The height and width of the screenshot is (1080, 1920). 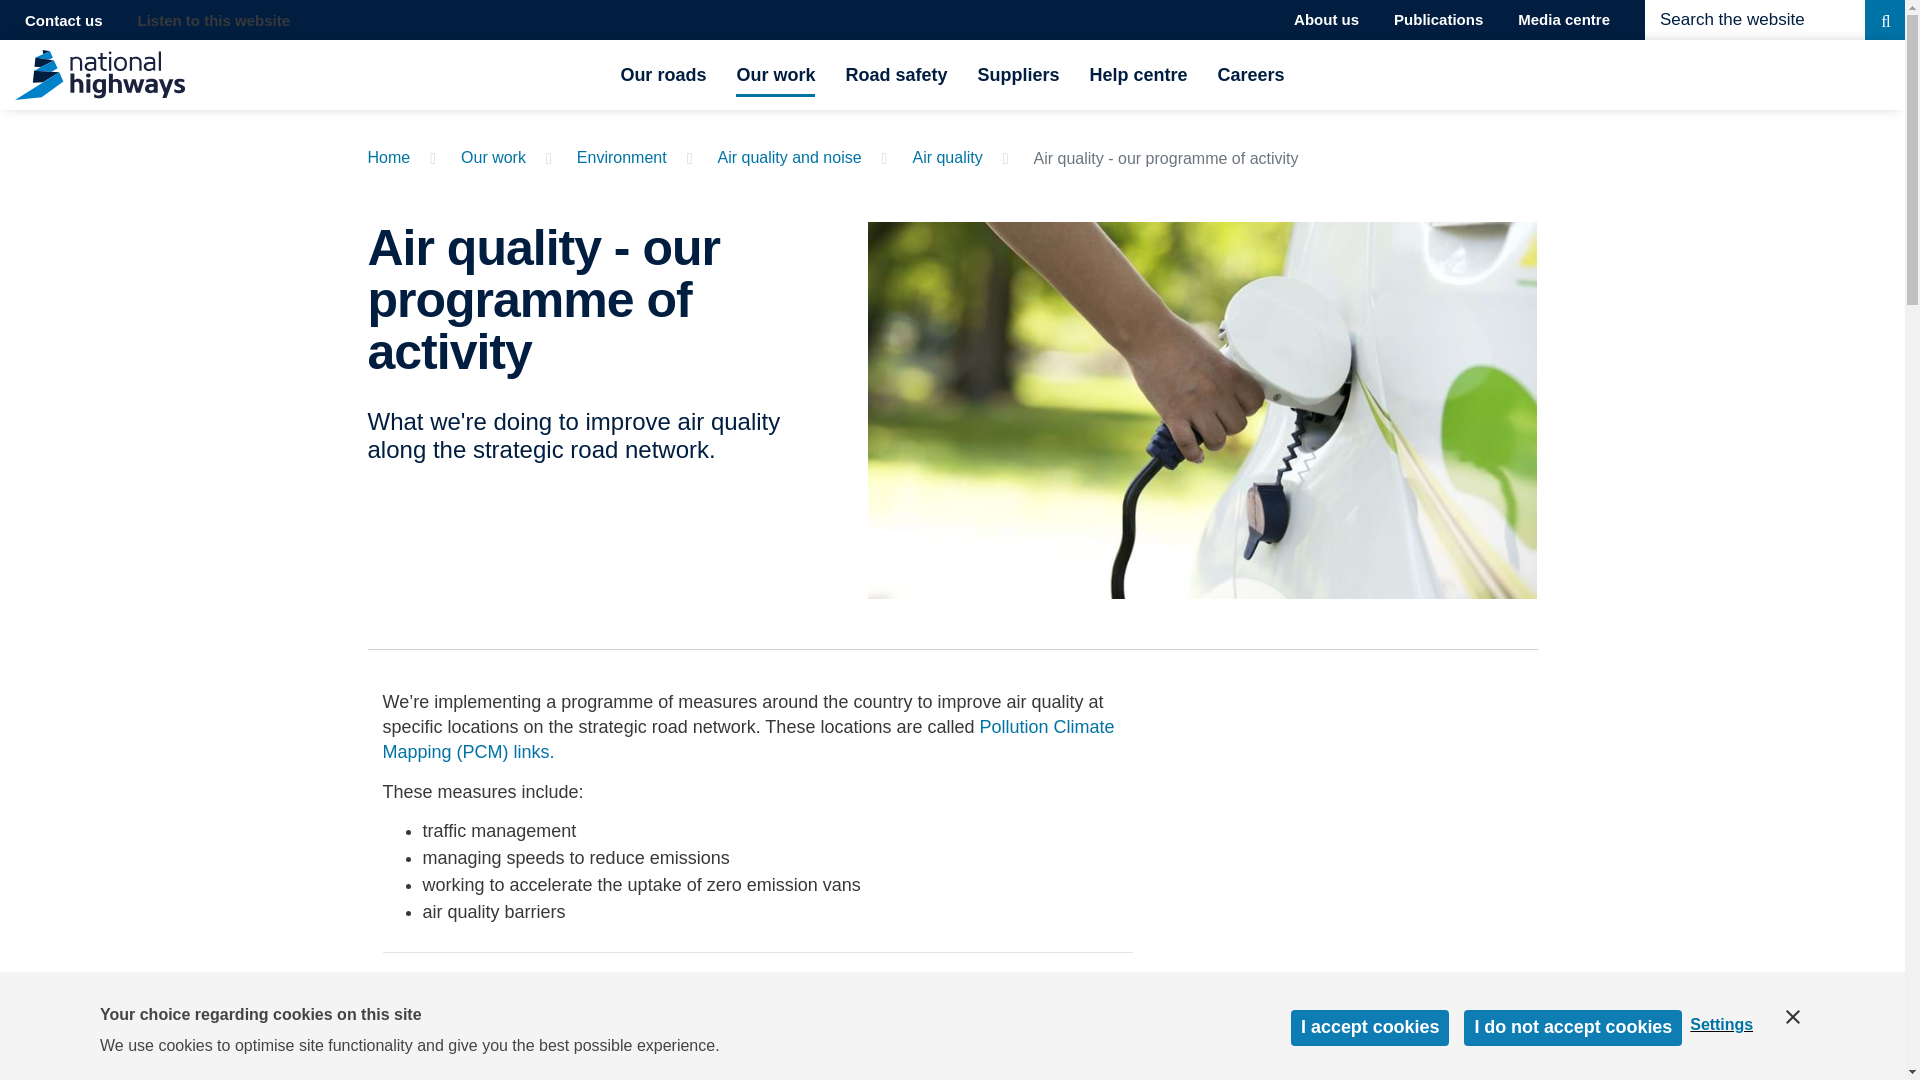 I want to click on Air quality and noise, so click(x=790, y=158).